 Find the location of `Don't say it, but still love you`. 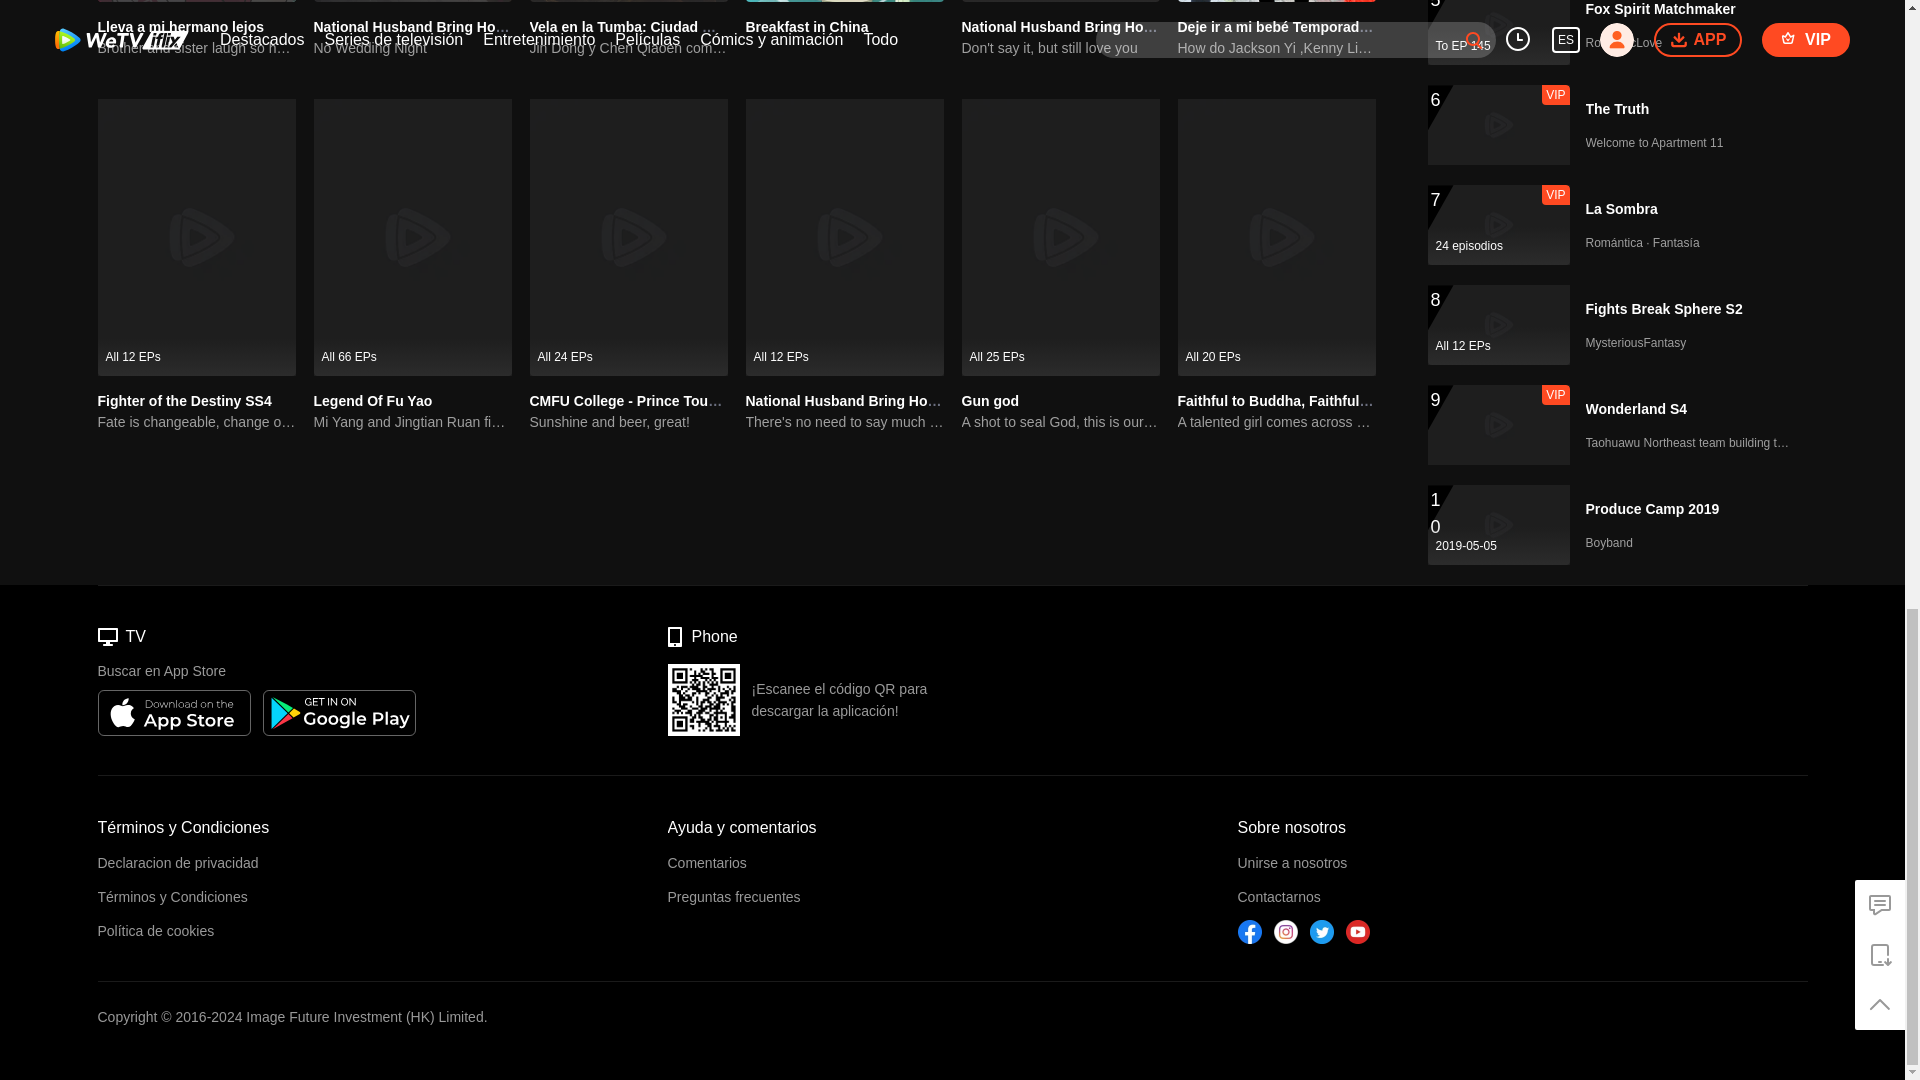

Don't say it, but still love you is located at coordinates (1060, 48).